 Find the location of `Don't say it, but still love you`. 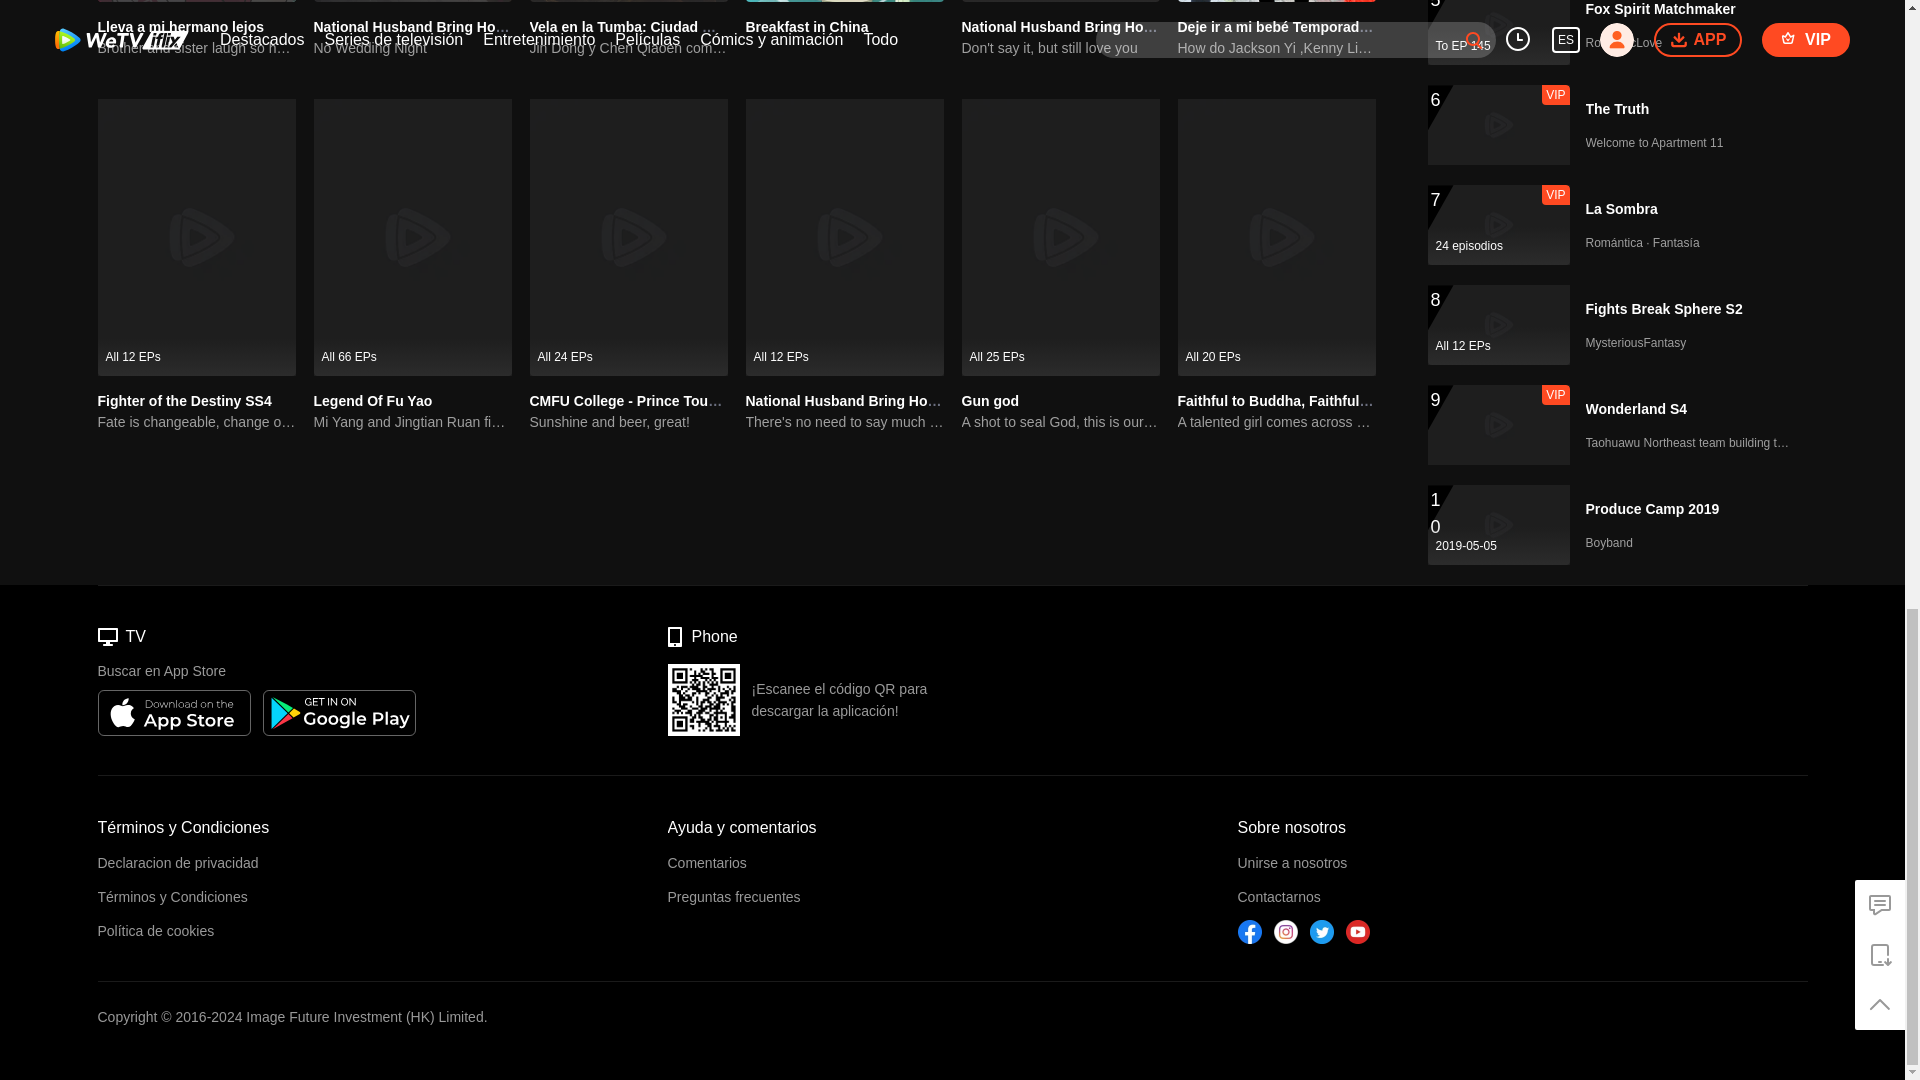

Don't say it, but still love you is located at coordinates (1060, 48).